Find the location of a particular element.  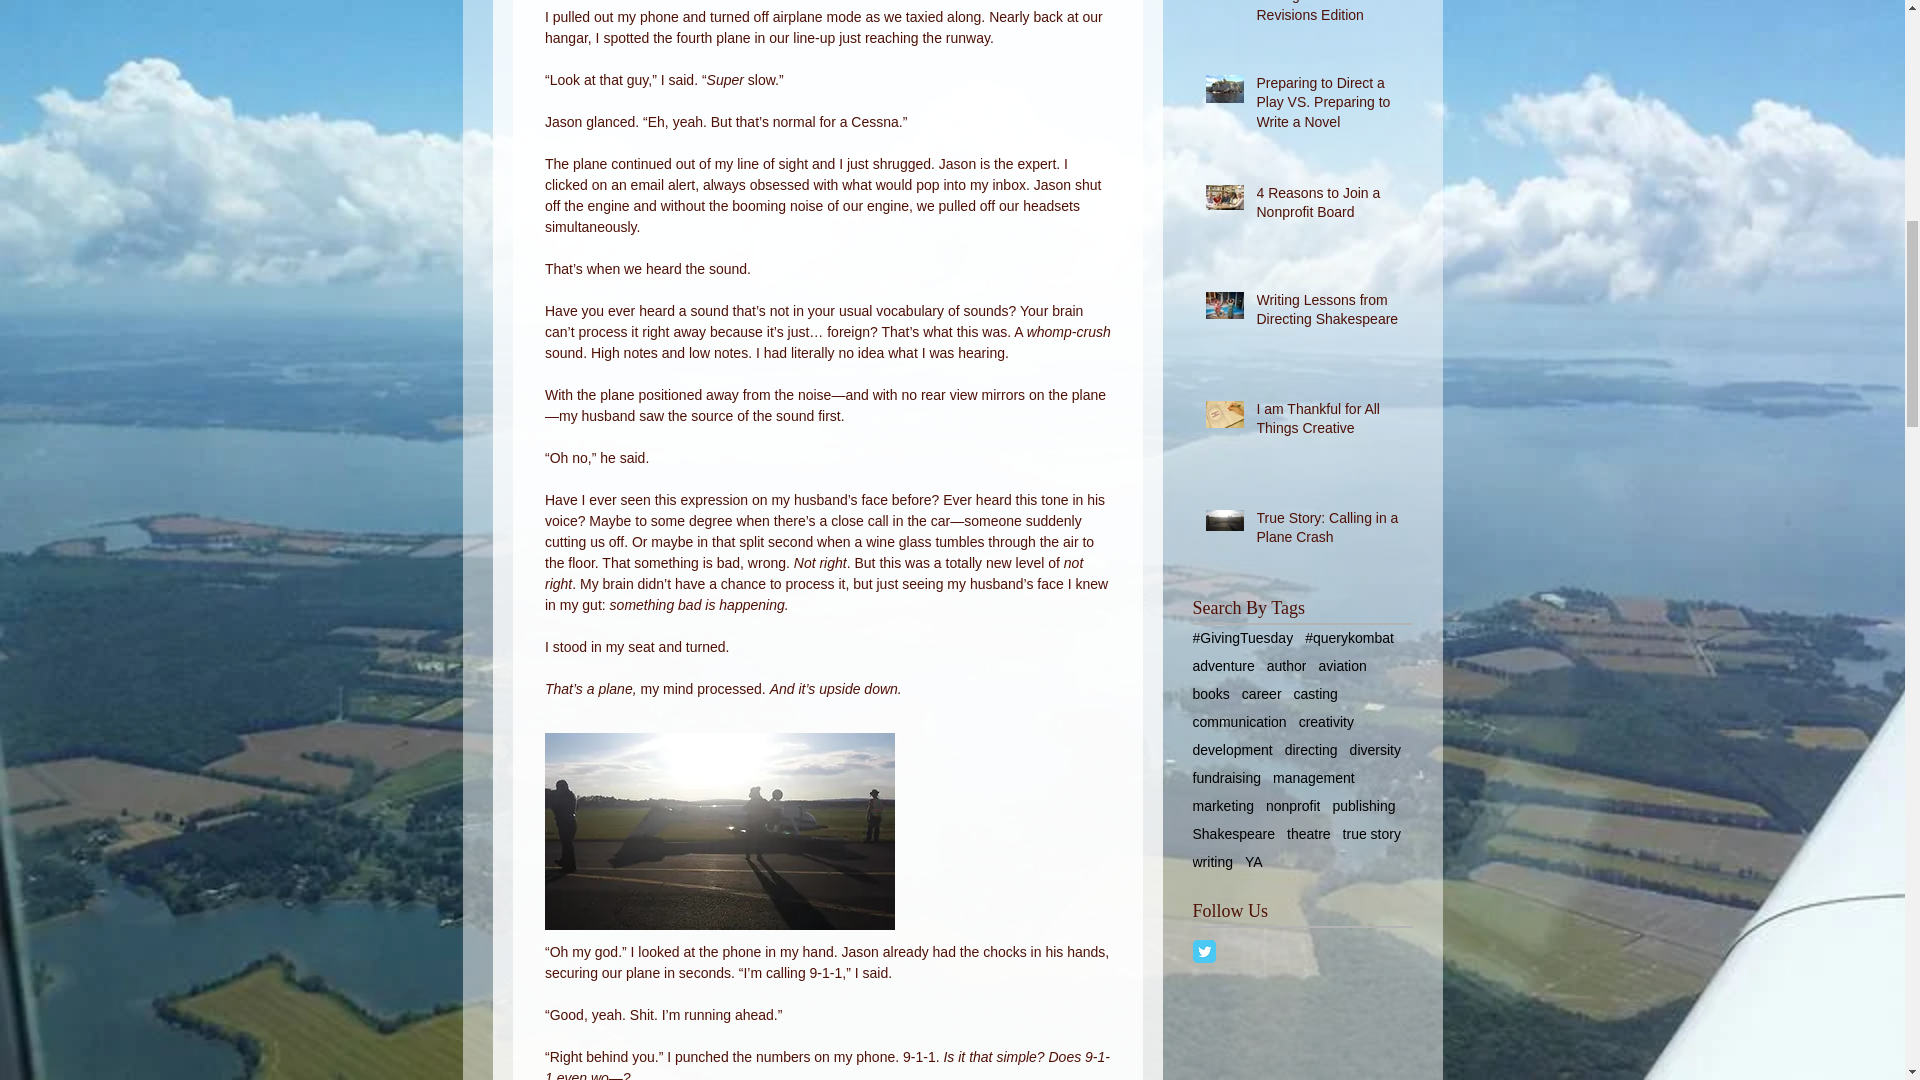

True Story: Calling in a Plane Crash is located at coordinates (1327, 532).